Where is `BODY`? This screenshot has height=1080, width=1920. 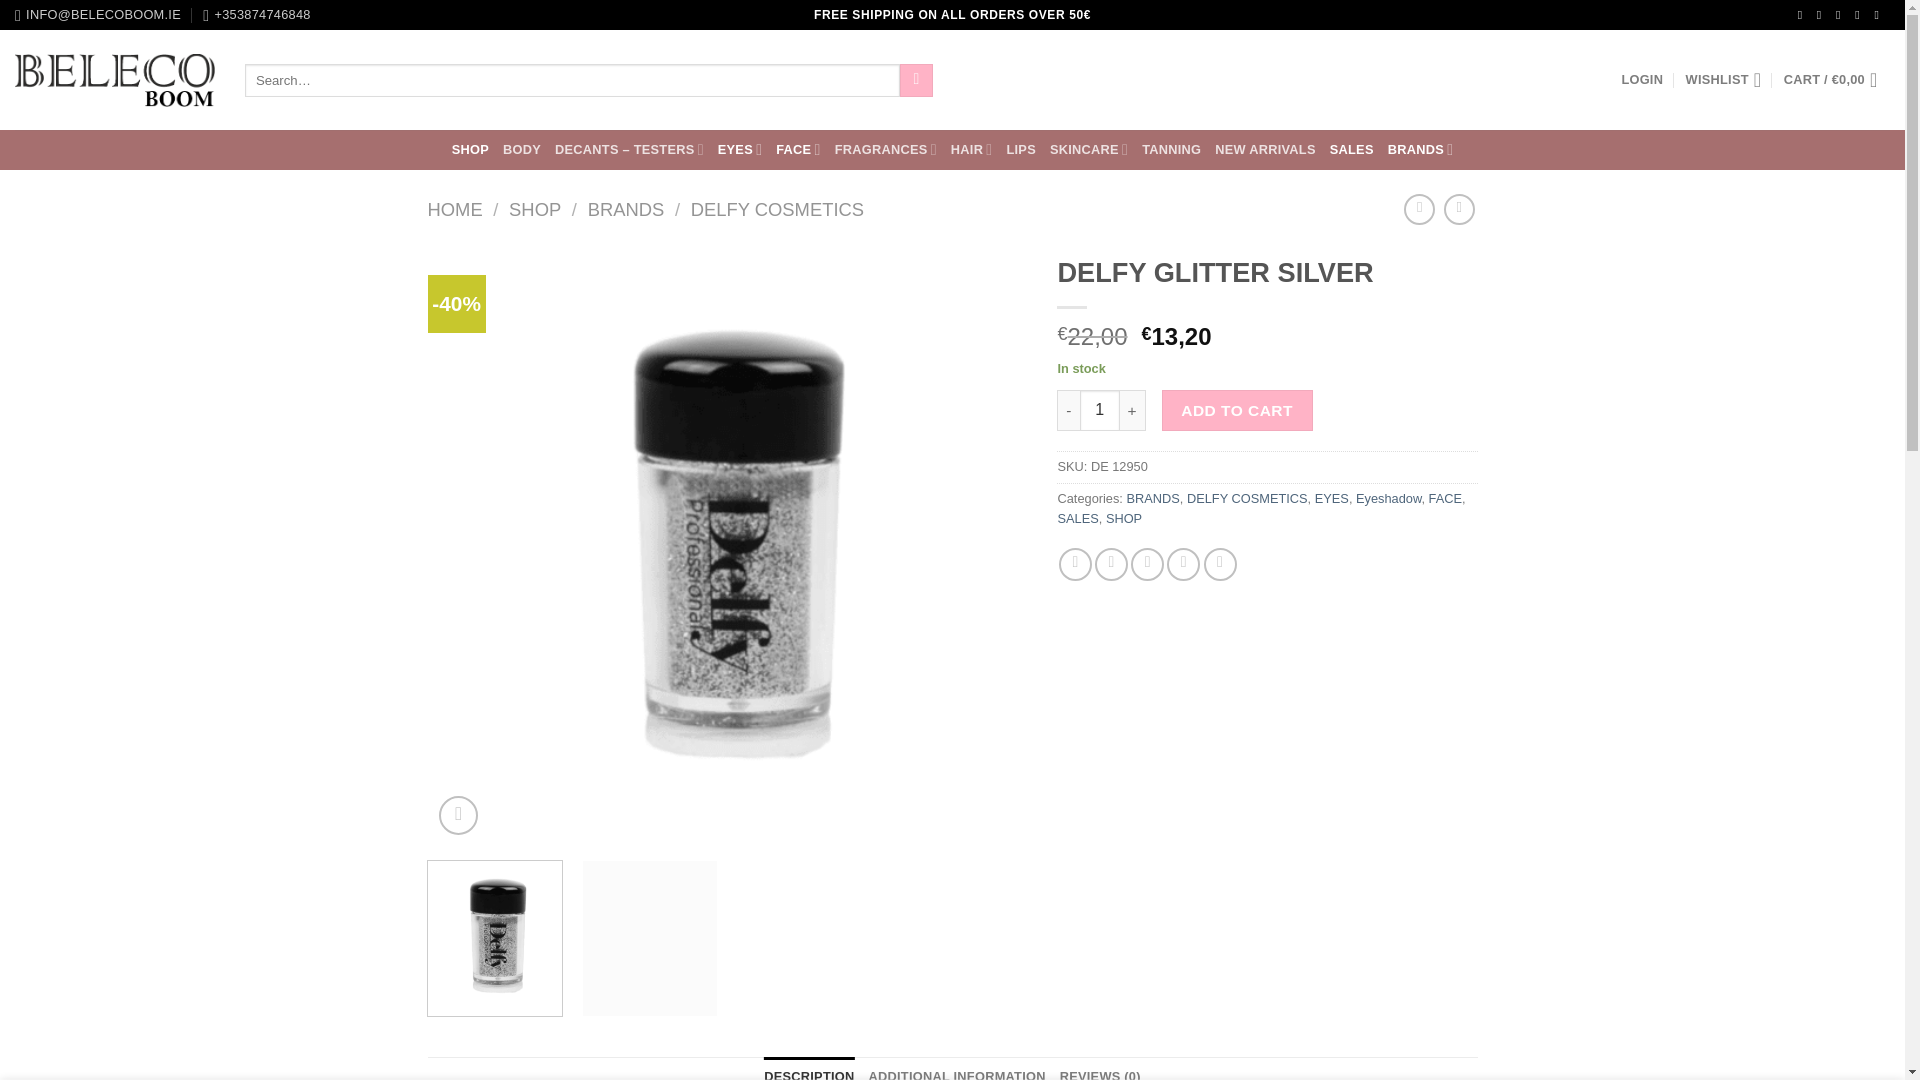
BODY is located at coordinates (522, 150).